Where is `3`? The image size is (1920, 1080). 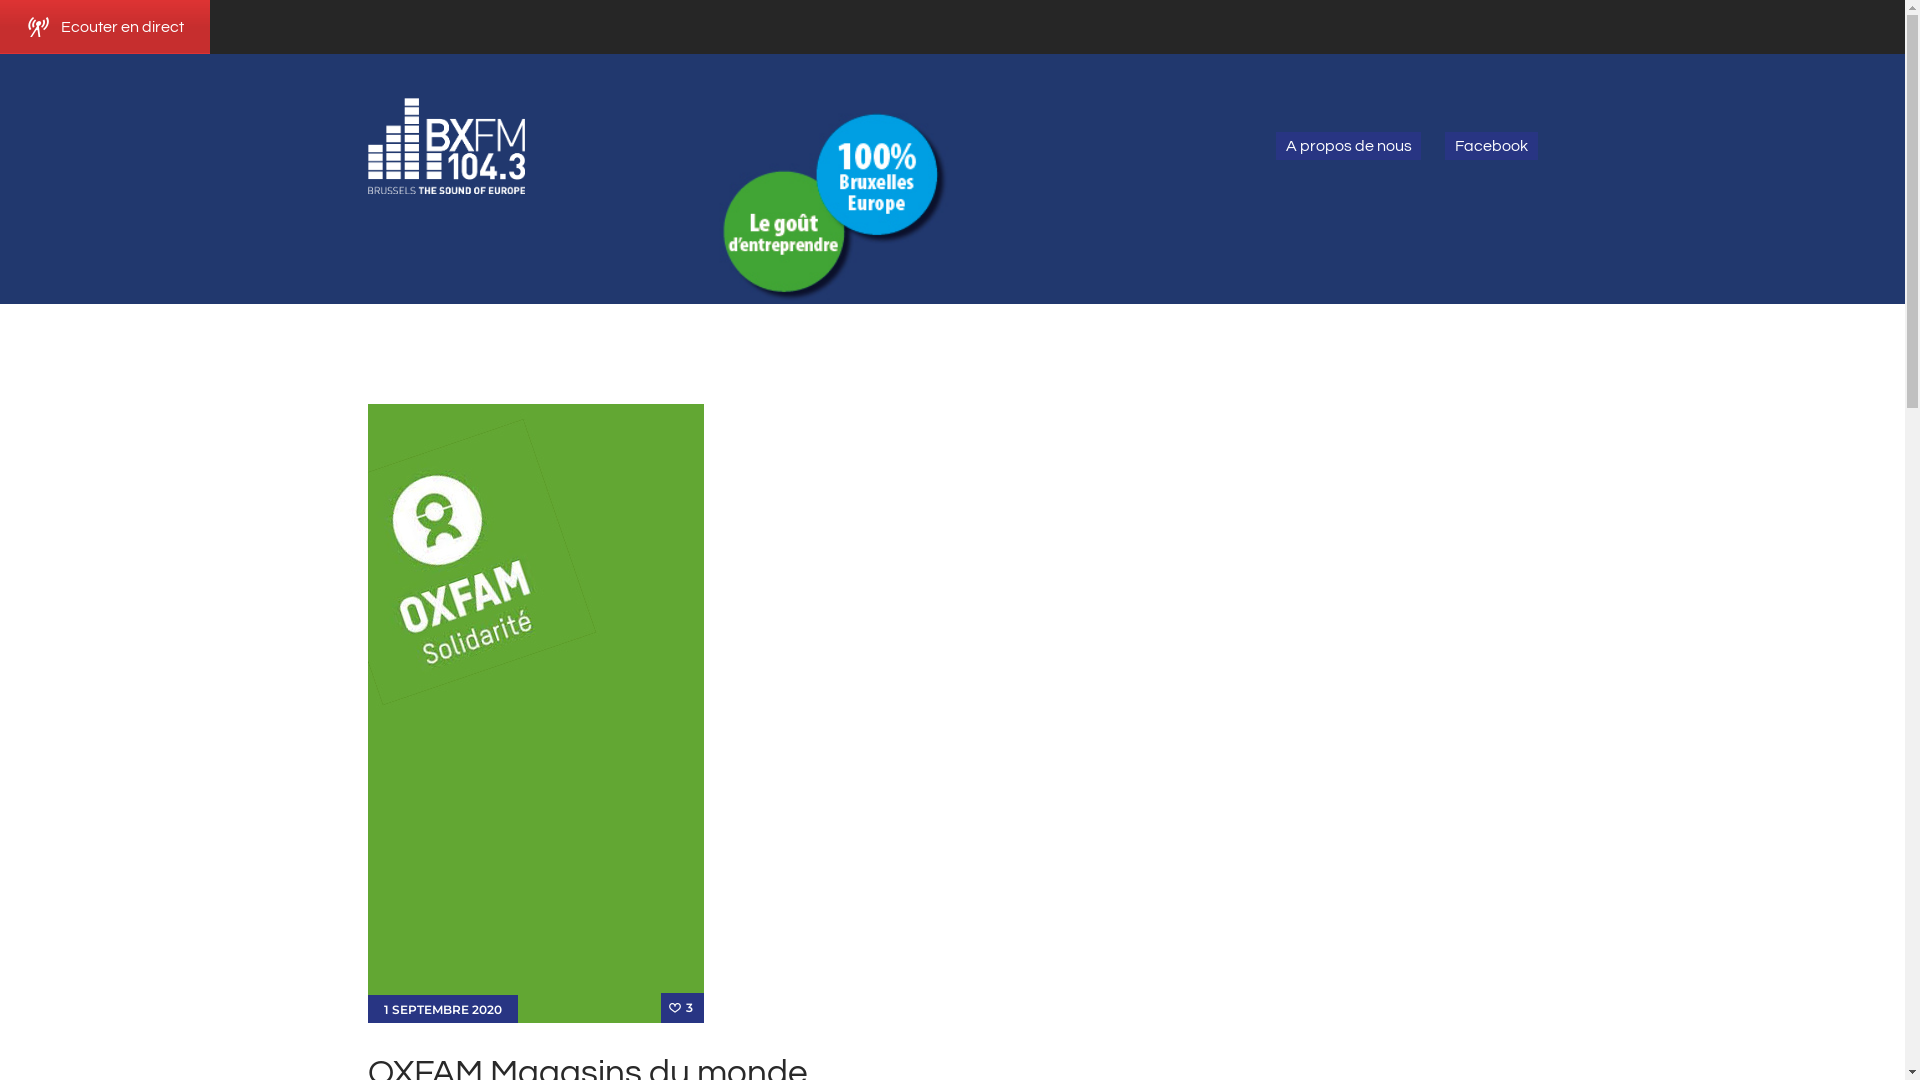 3 is located at coordinates (682, 1008).